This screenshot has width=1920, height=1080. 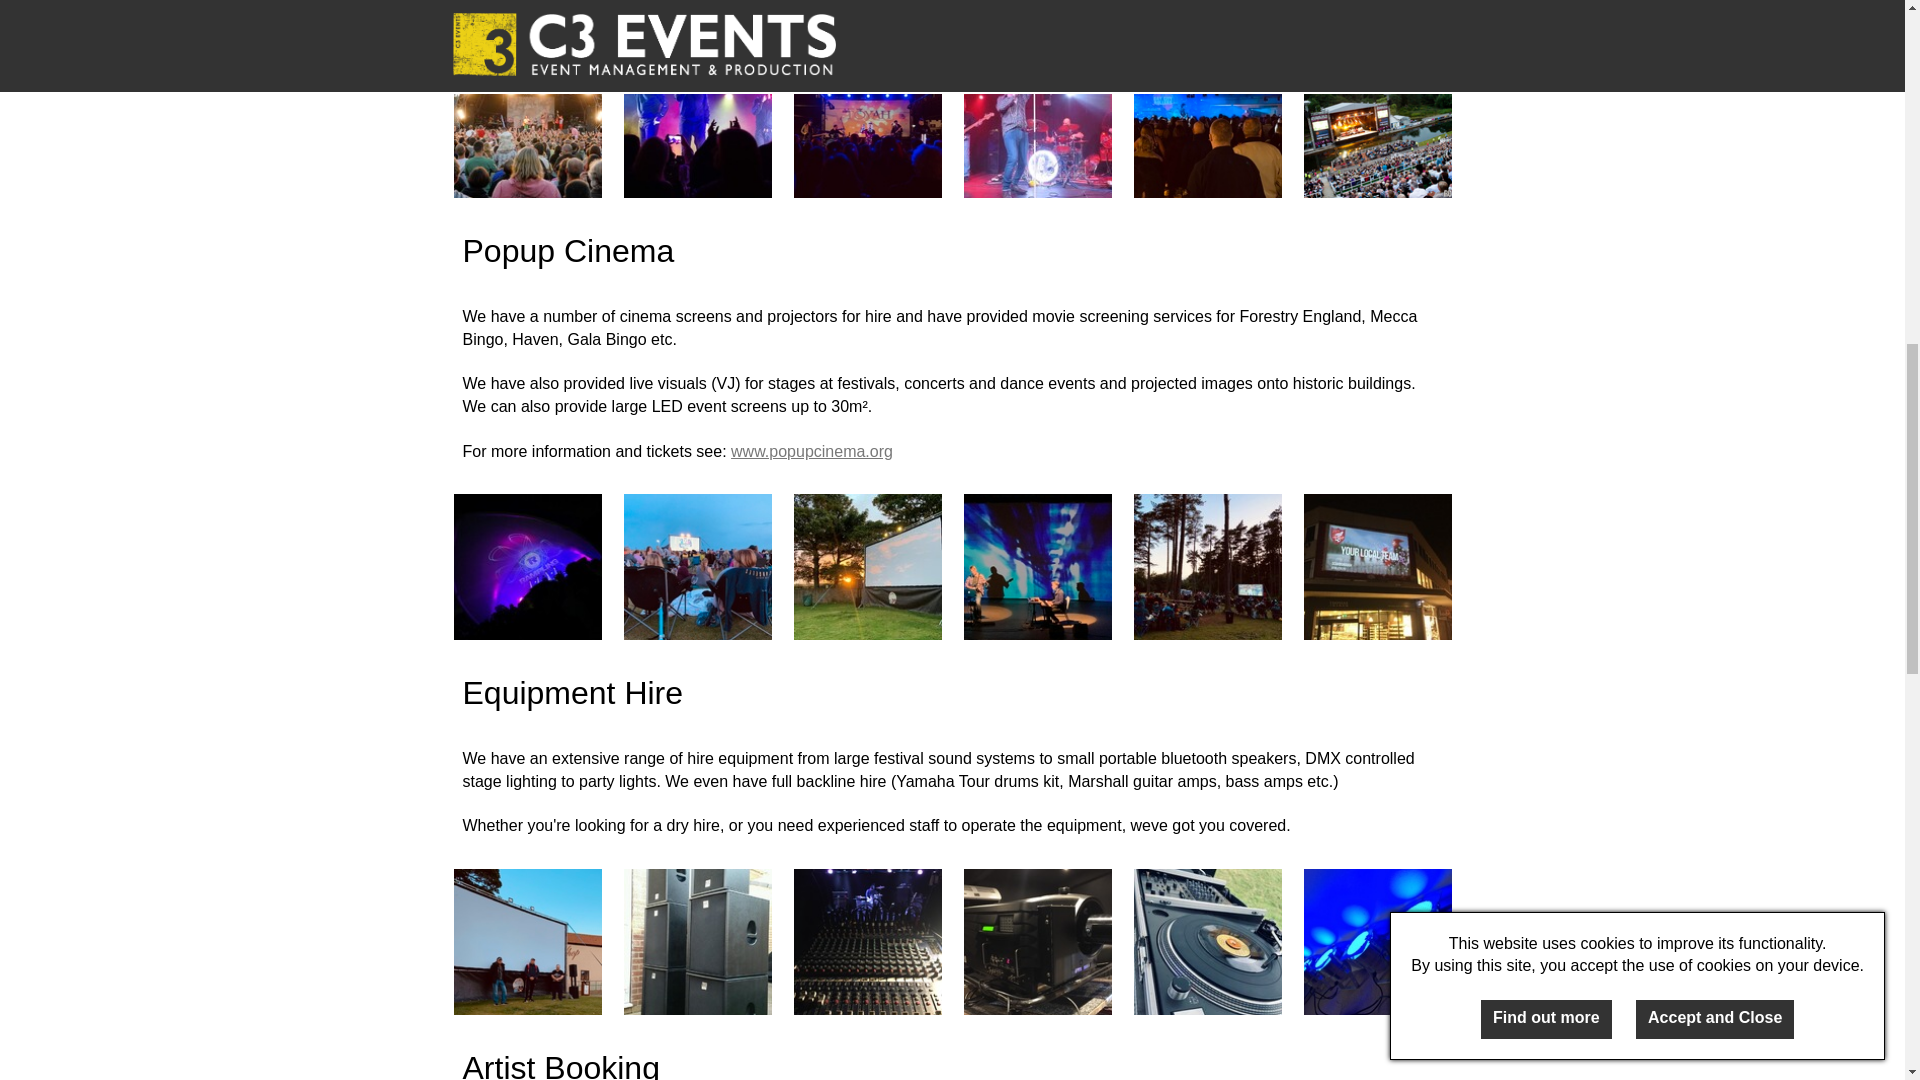 What do you see at coordinates (1037, 124) in the screenshot?
I see `The Smiths Utd - Vibe Bar, Scarborough` at bounding box center [1037, 124].